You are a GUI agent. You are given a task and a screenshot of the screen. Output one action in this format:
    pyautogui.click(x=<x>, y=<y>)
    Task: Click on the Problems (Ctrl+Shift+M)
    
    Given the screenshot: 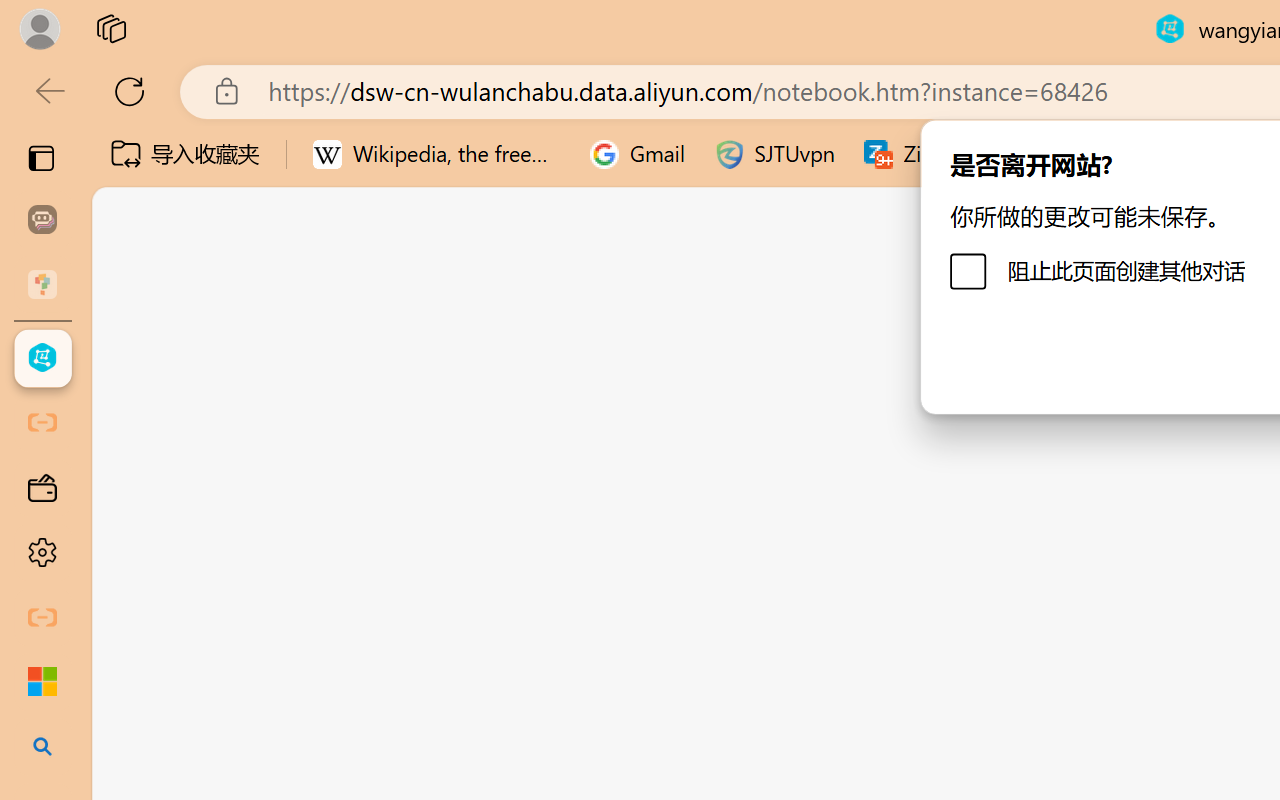 What is the action you would take?
    pyautogui.click(x=568, y=358)
    